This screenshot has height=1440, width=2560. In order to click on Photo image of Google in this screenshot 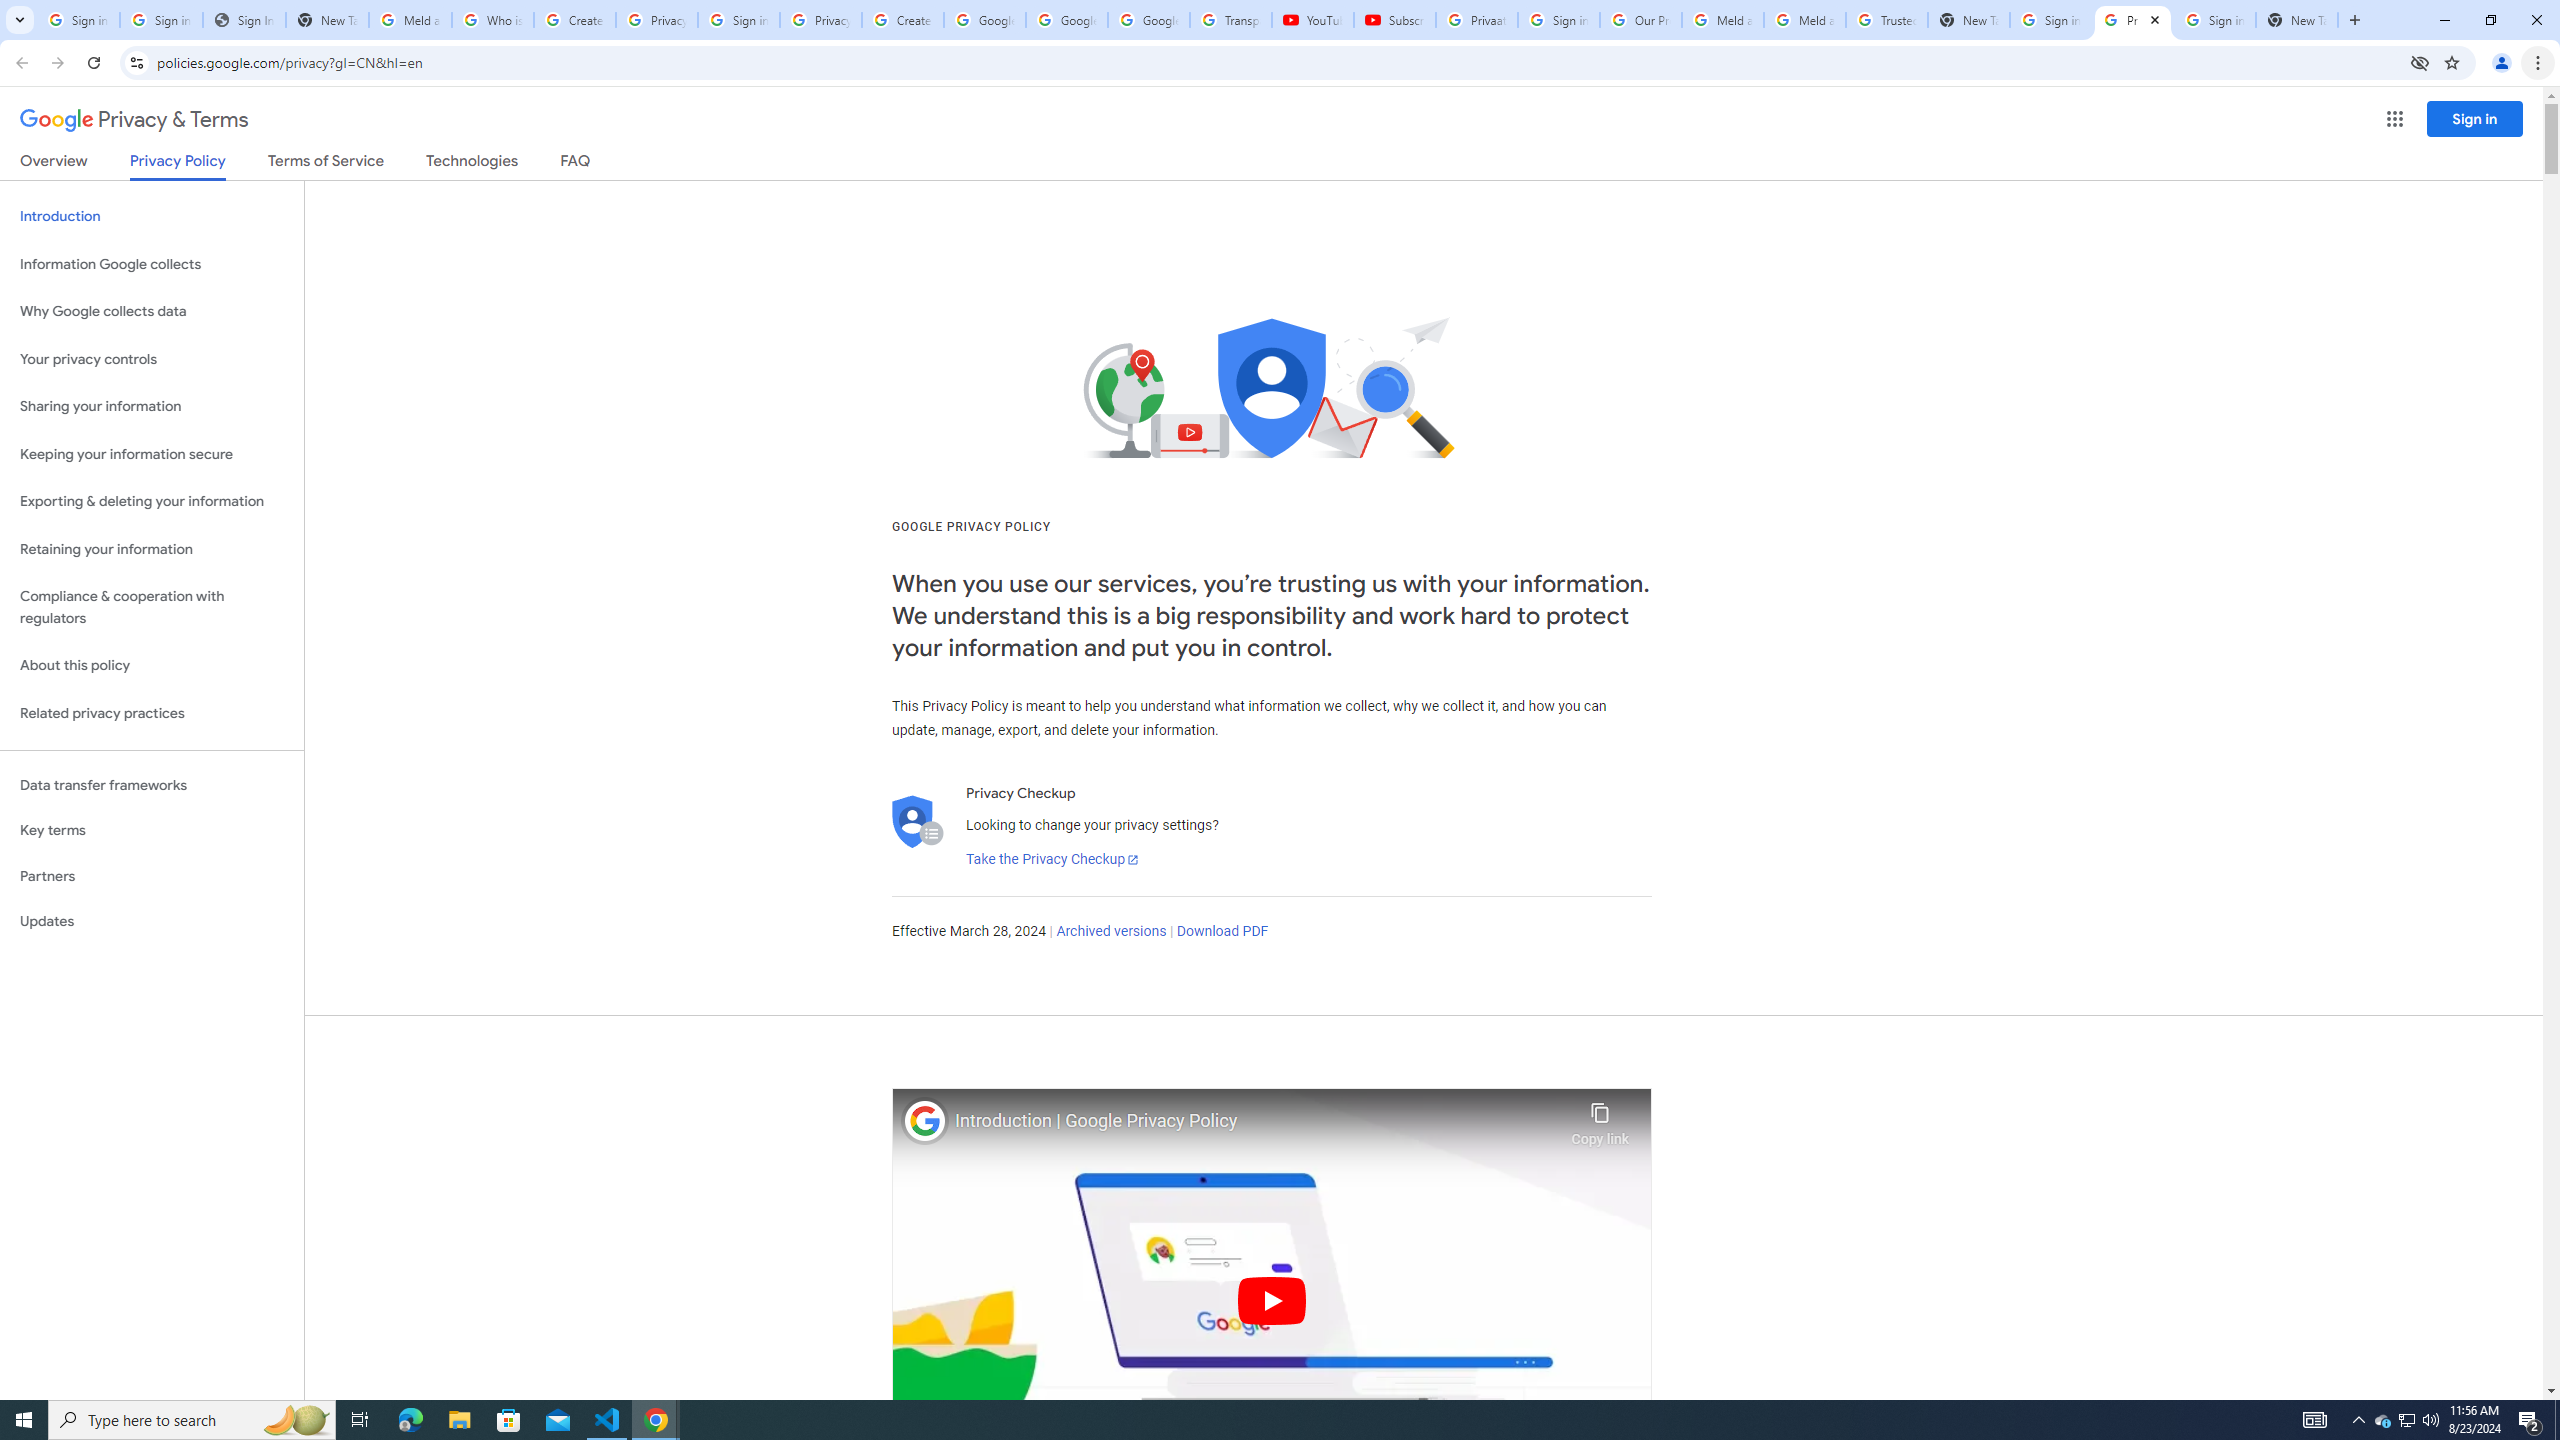, I will do `click(925, 1120)`.